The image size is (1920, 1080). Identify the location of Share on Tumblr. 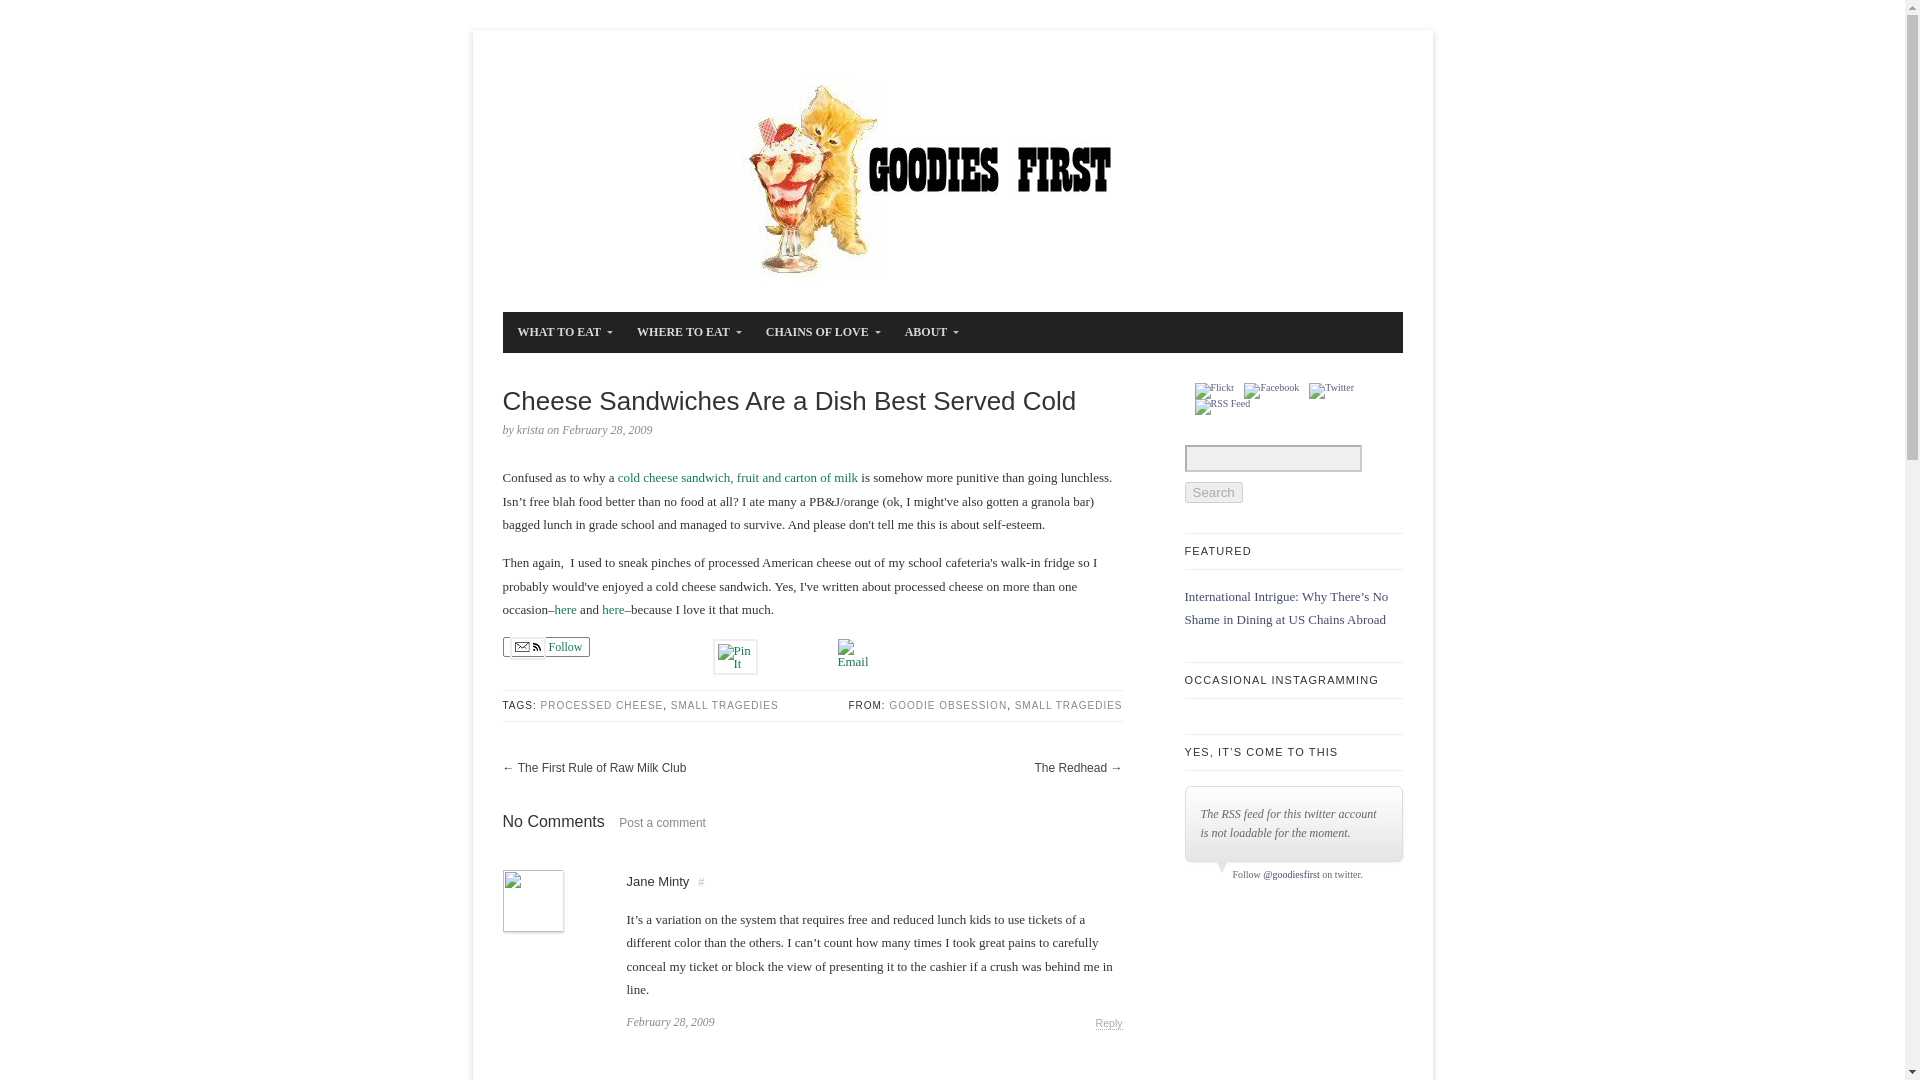
(798, 648).